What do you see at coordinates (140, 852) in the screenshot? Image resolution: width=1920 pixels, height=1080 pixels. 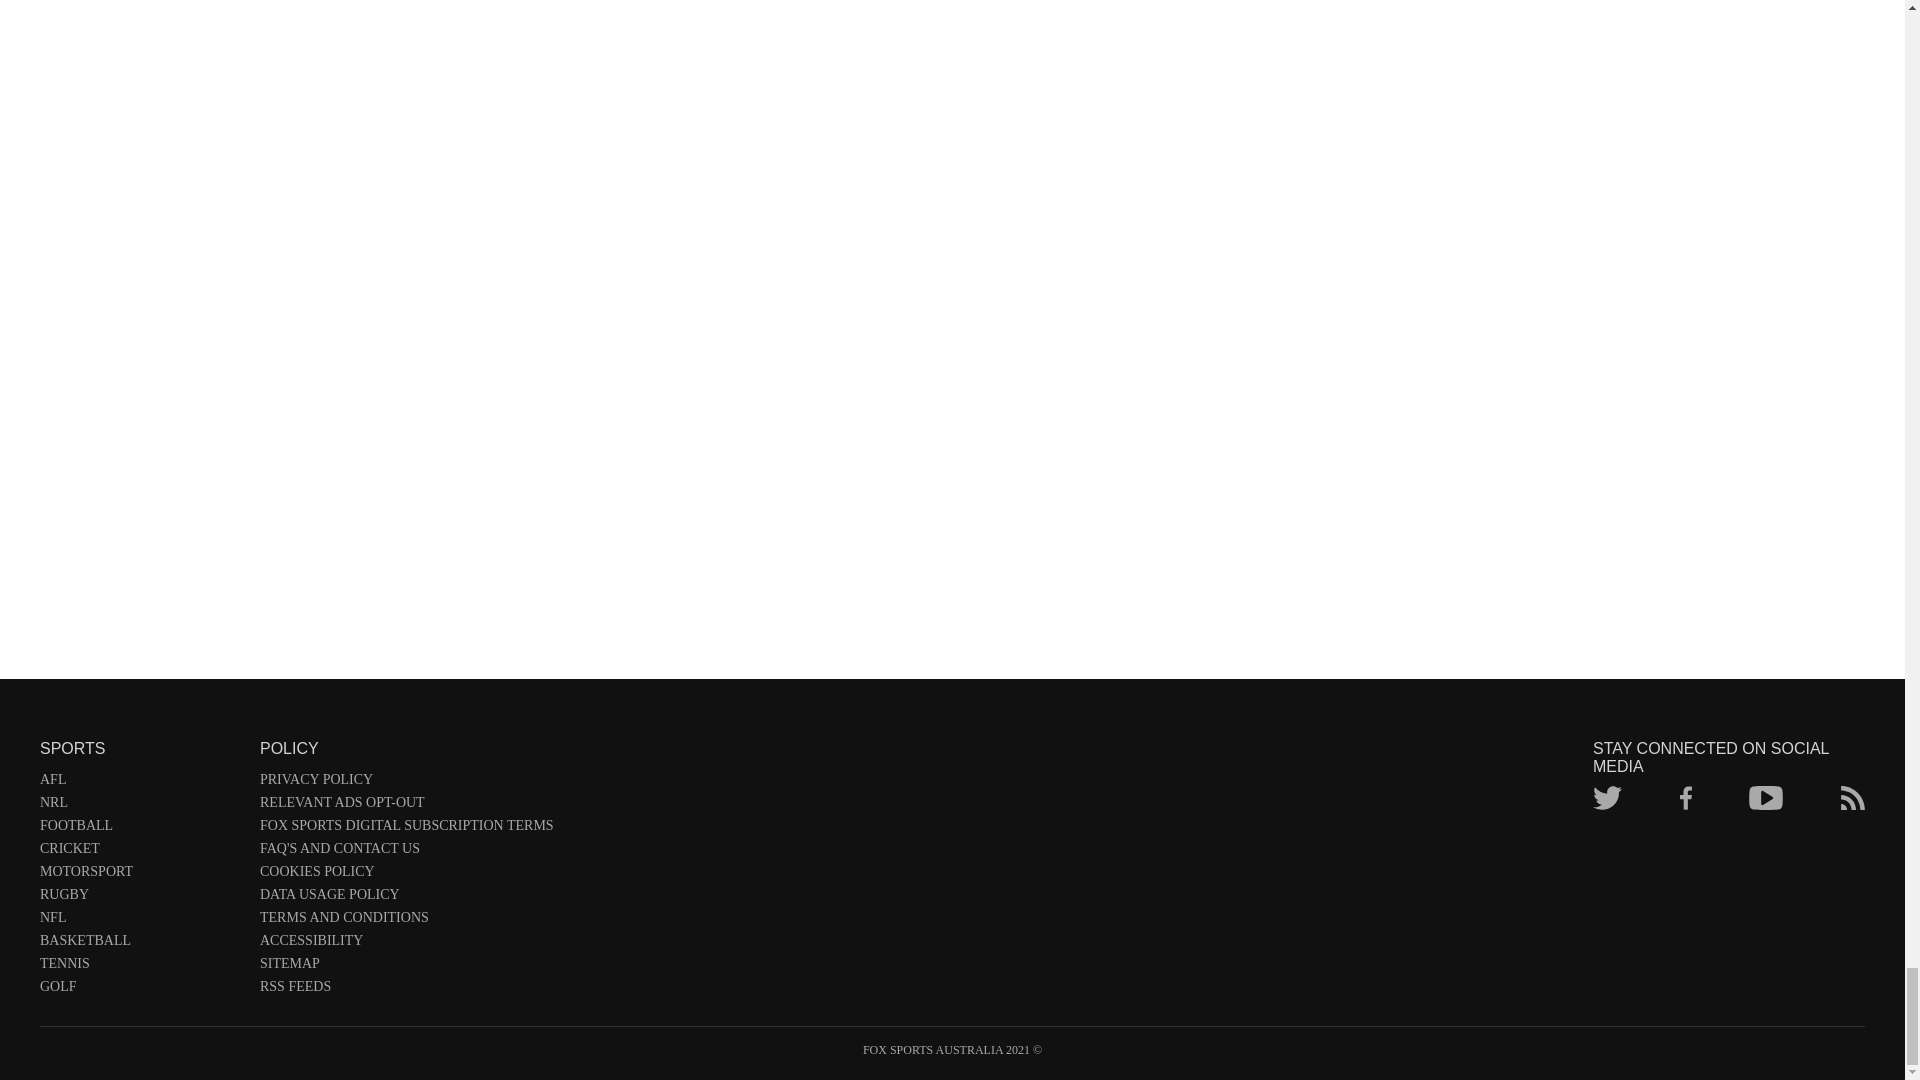 I see `CRICKET` at bounding box center [140, 852].